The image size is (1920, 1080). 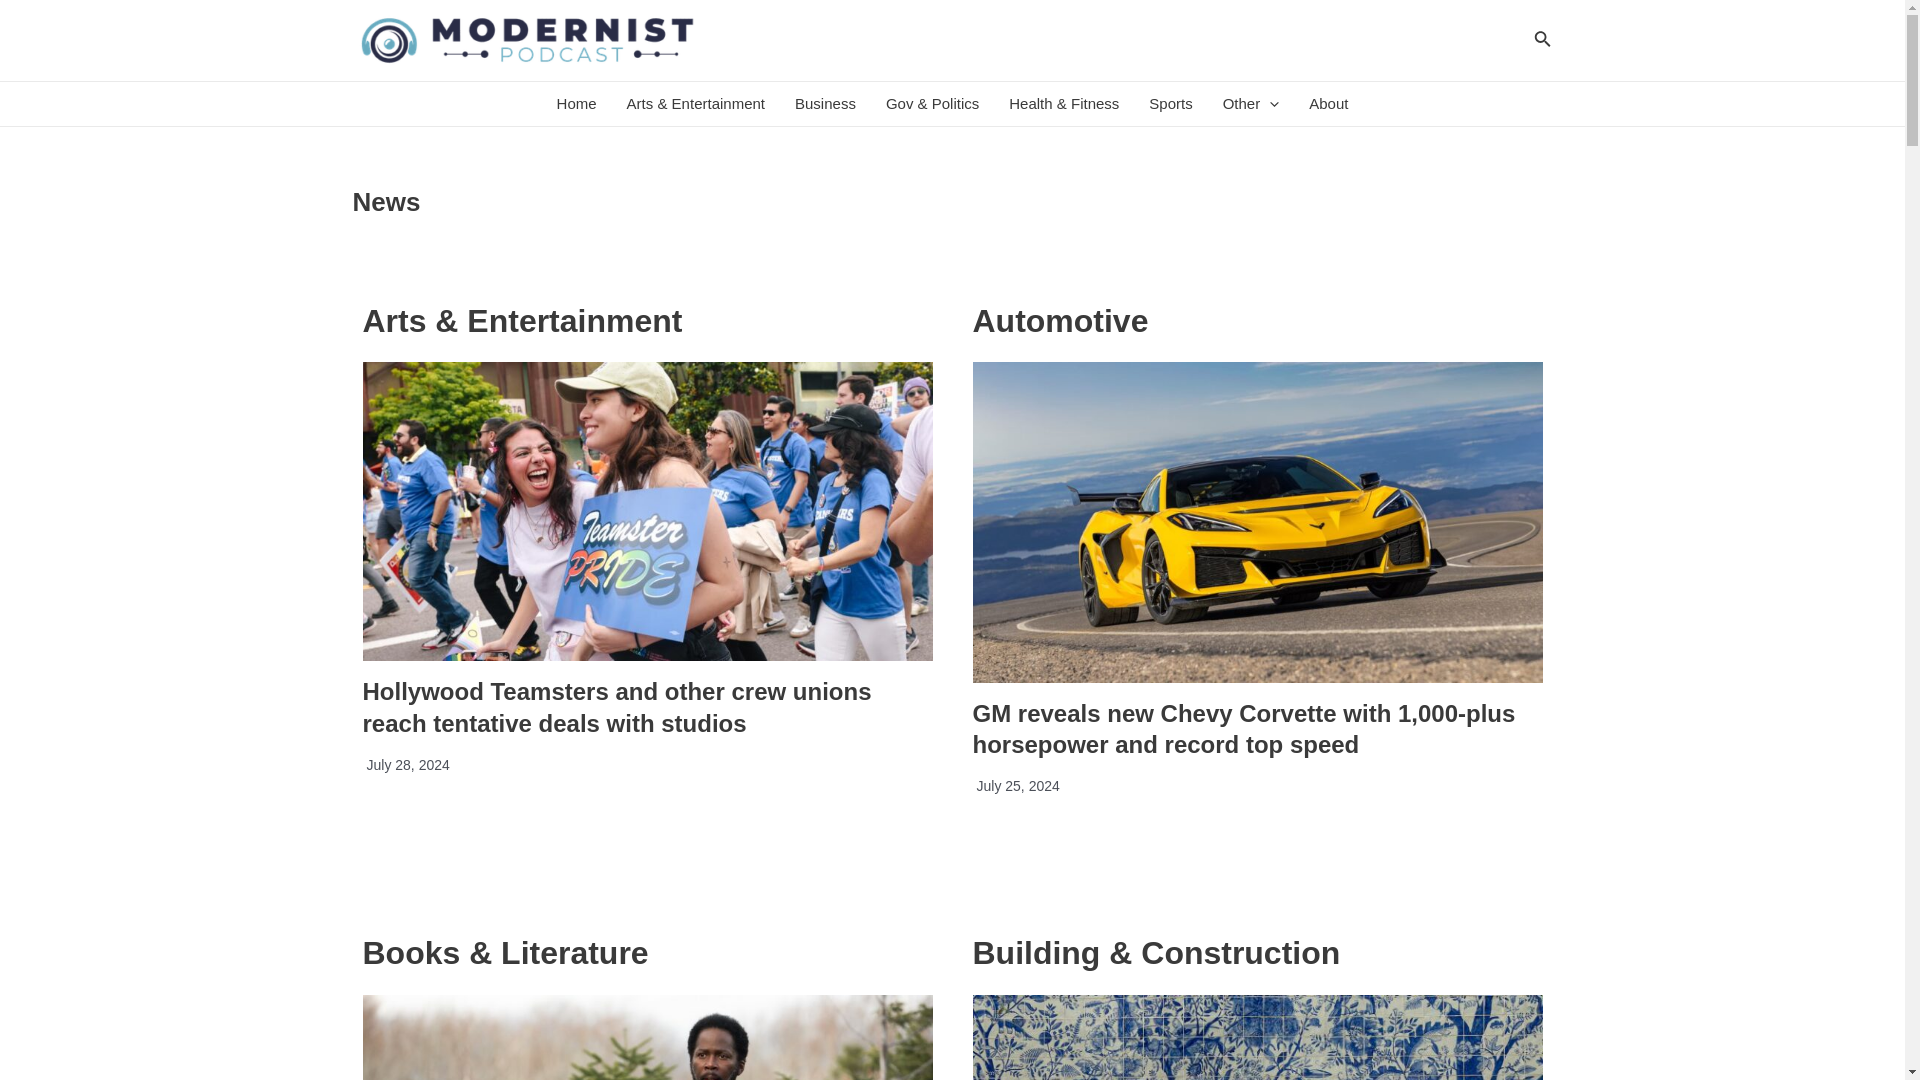 I want to click on Sports, so click(x=1170, y=104).